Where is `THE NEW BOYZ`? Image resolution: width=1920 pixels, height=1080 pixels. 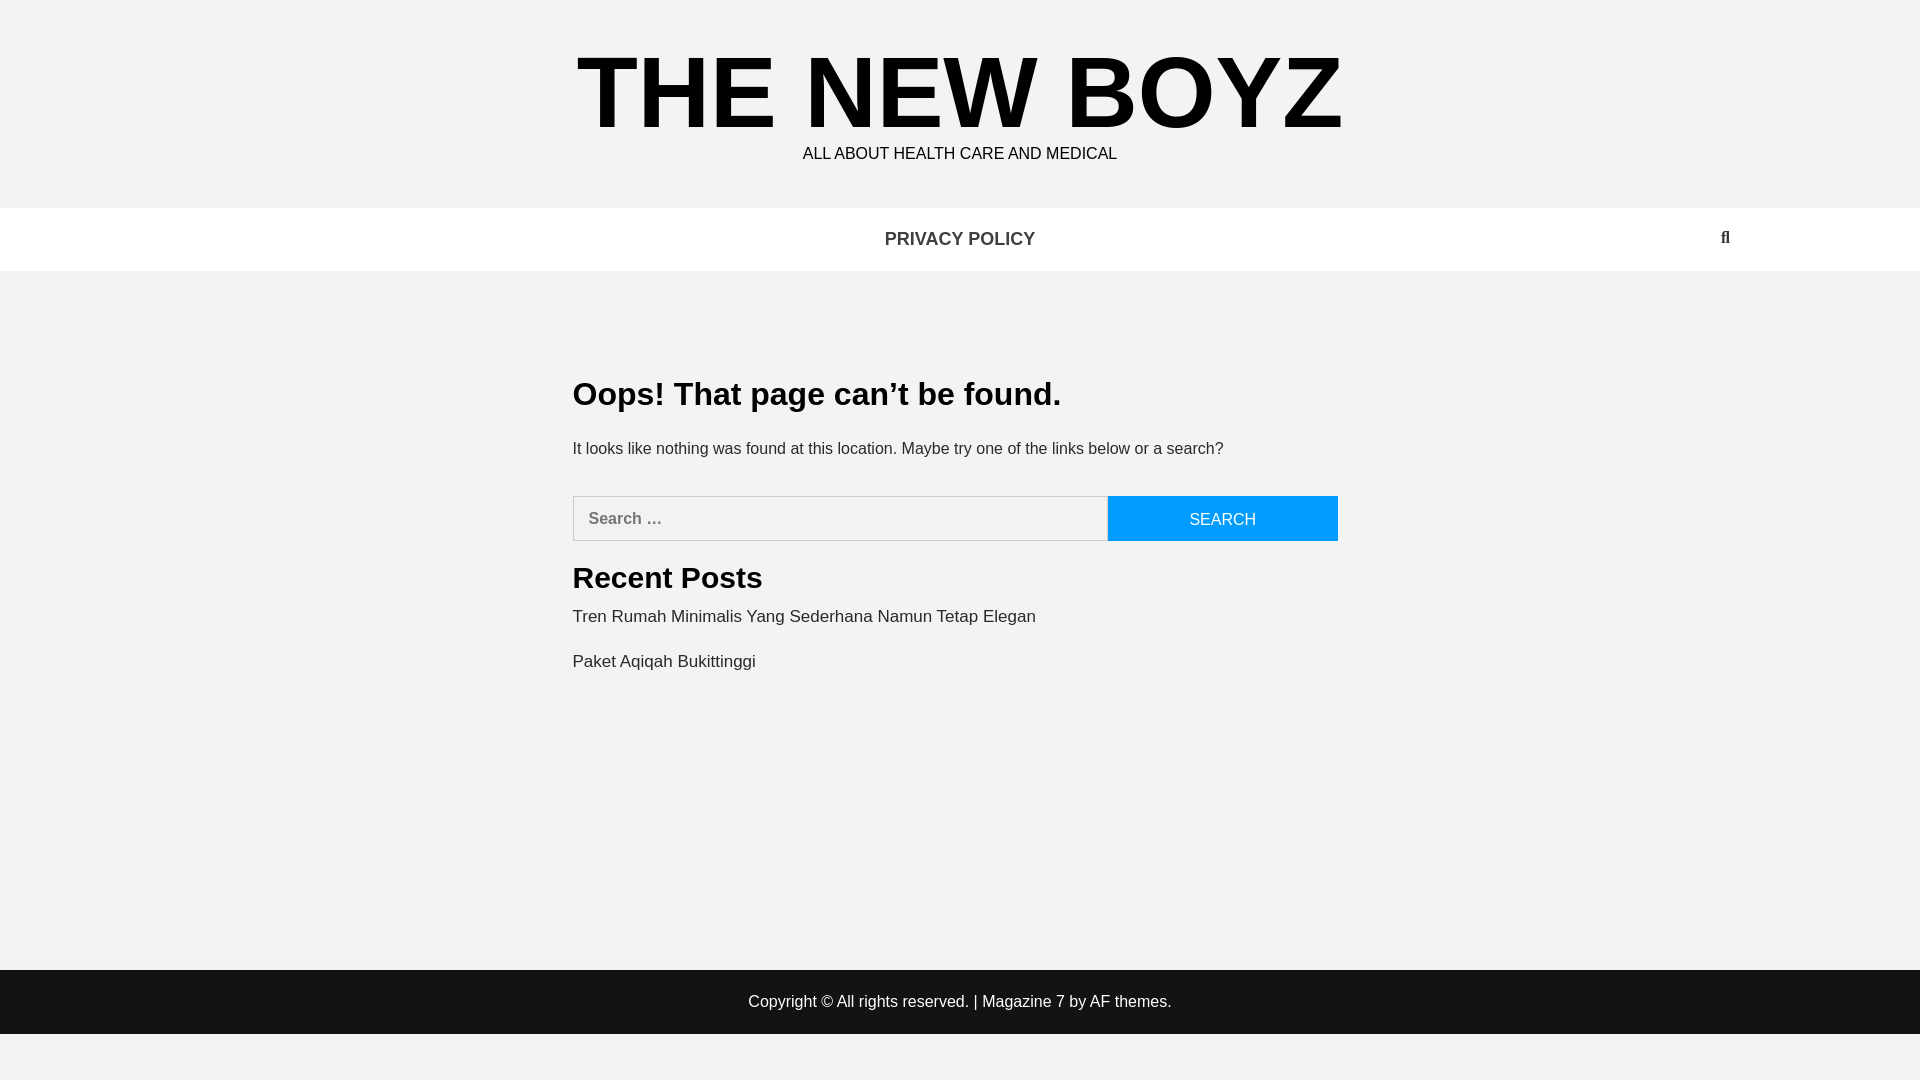 THE NEW BOYZ is located at coordinates (960, 91).